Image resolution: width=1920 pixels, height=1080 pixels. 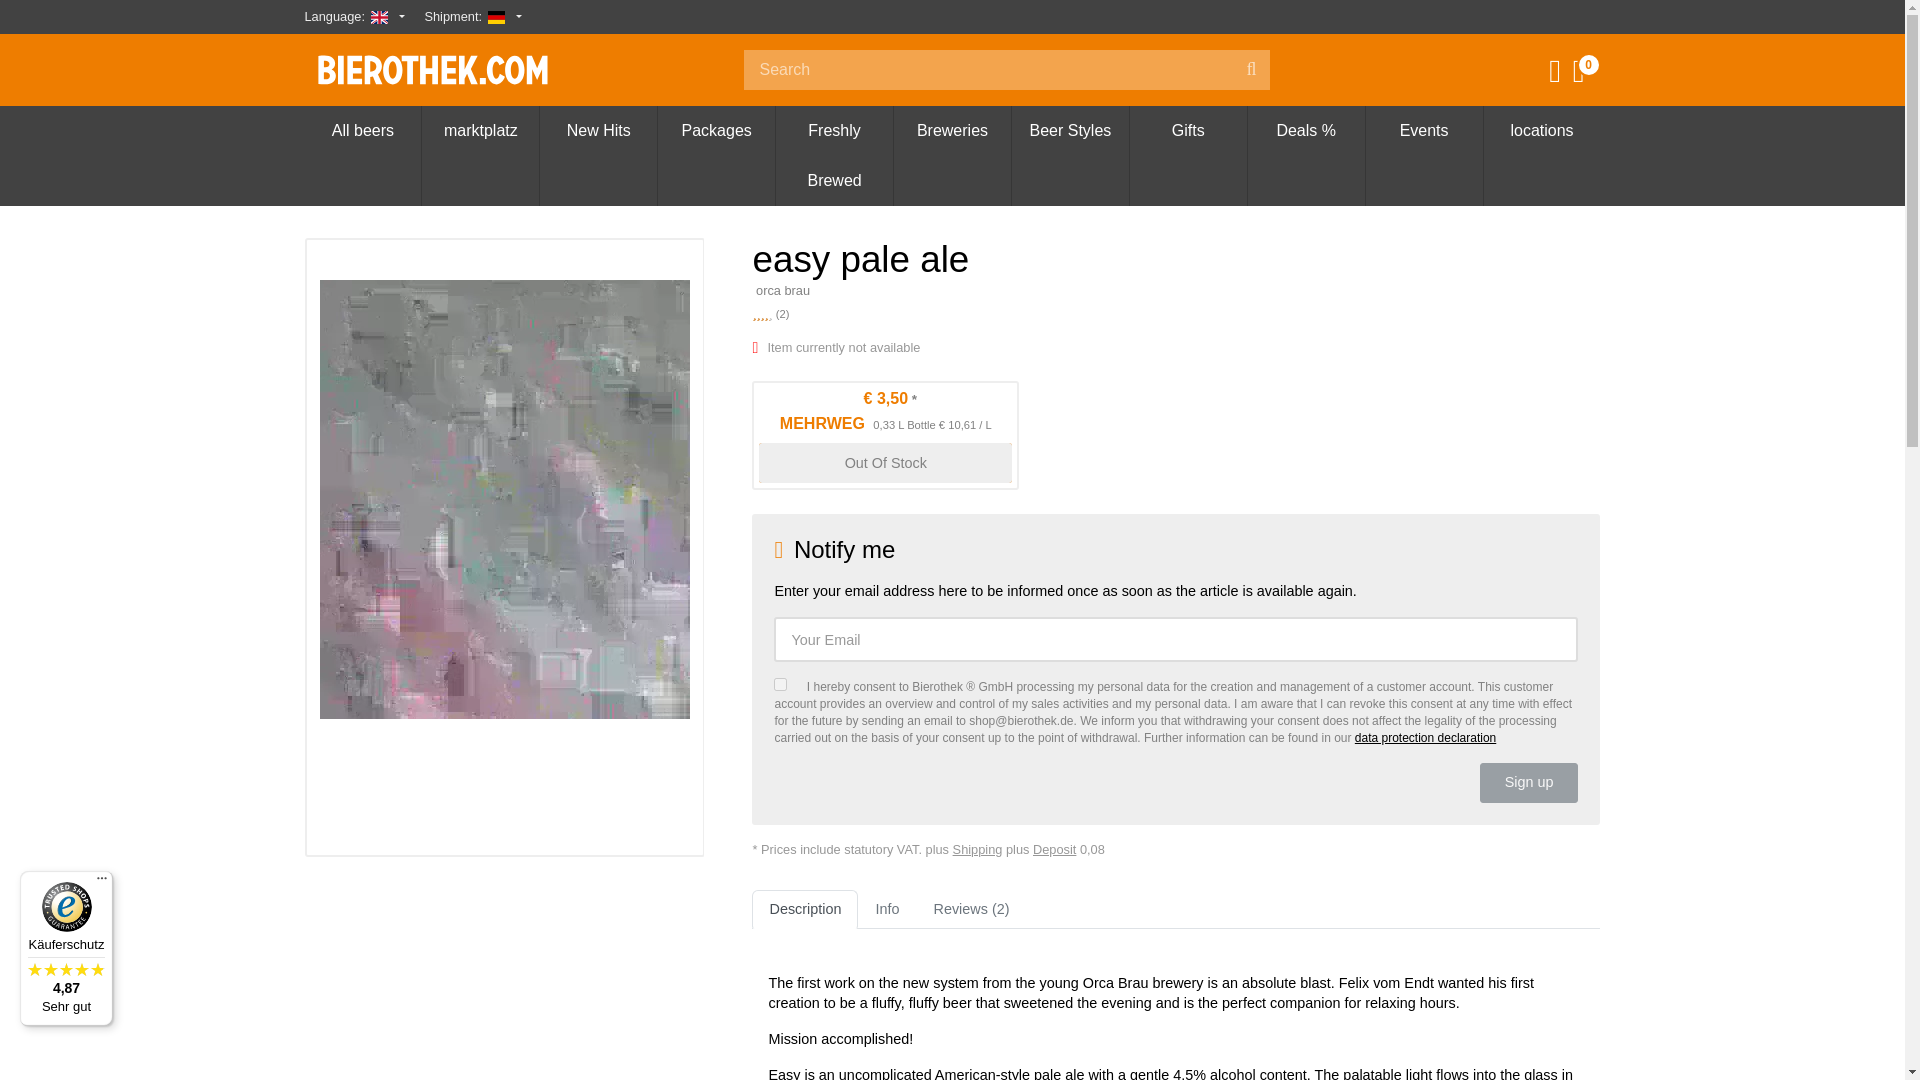 I want to click on Breweries, so click(x=952, y=130).